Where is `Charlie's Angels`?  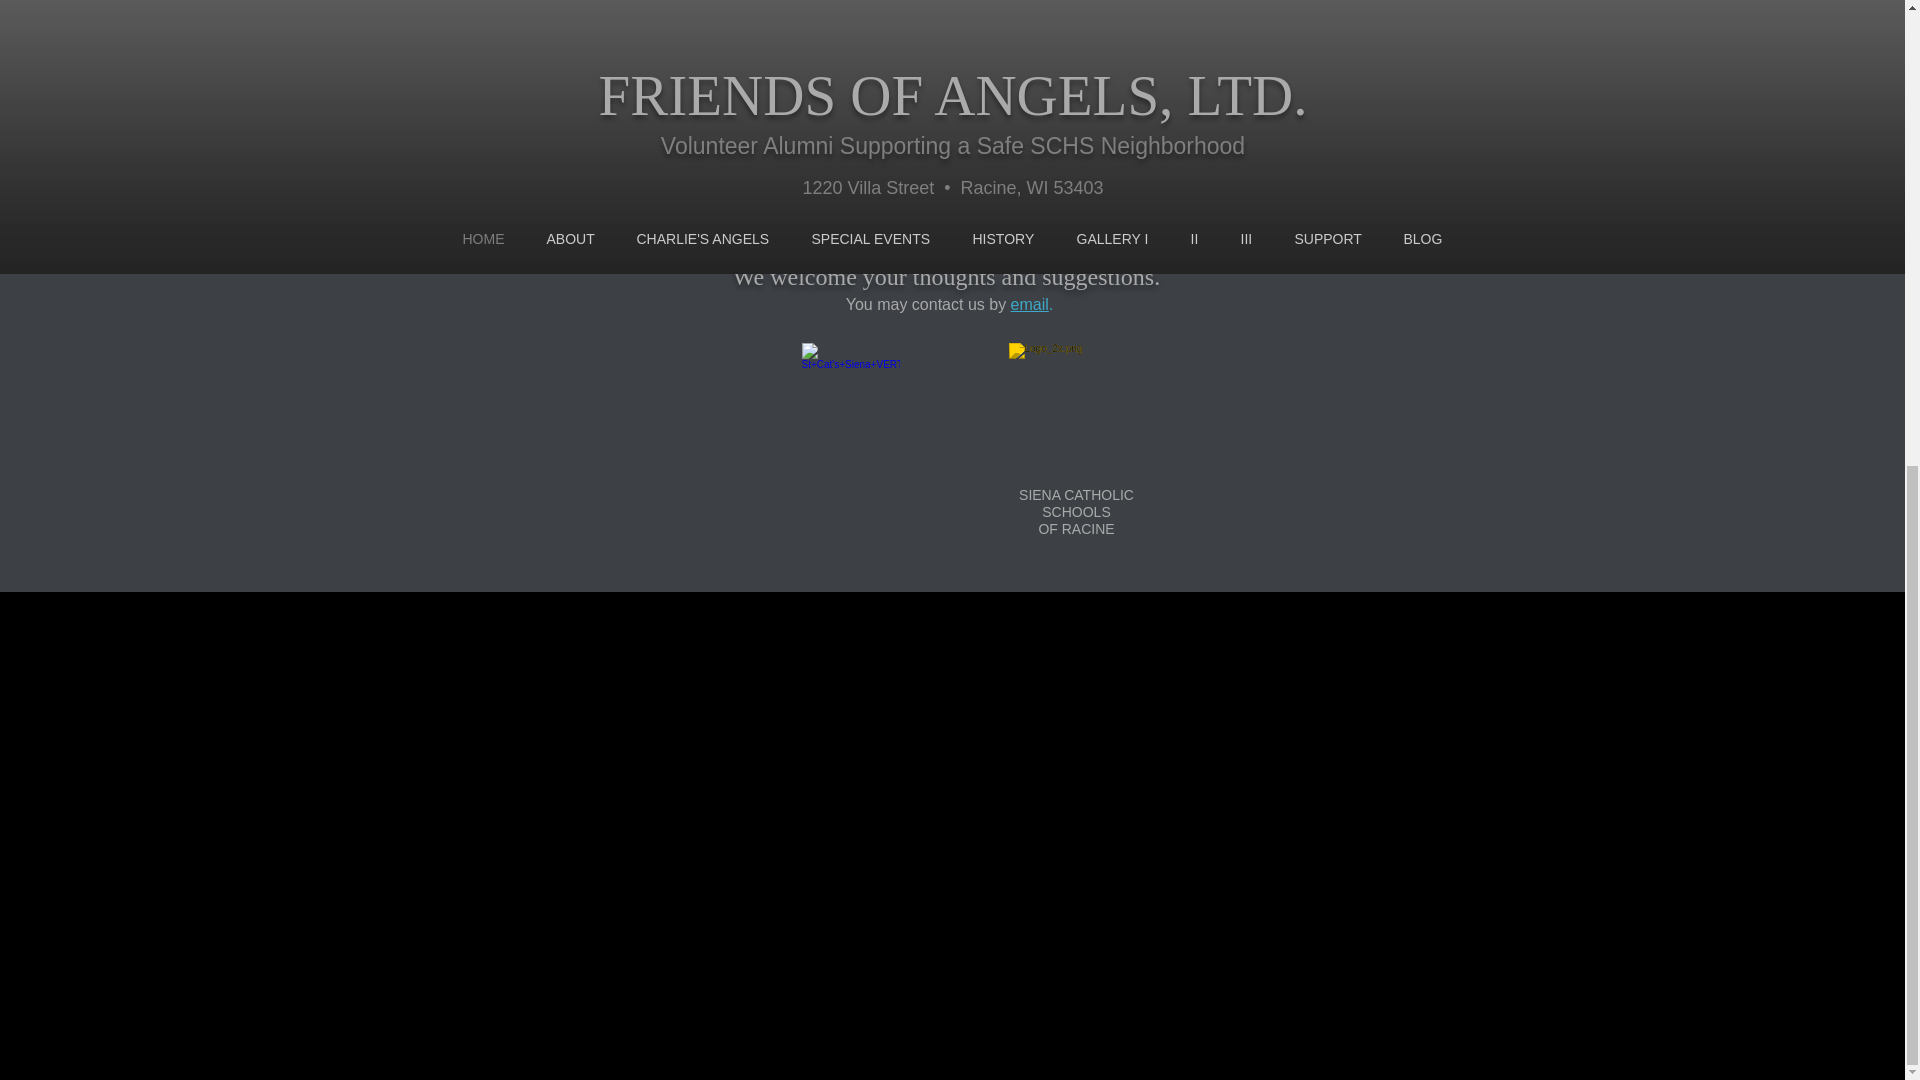
Charlie's Angels is located at coordinates (917, 150).